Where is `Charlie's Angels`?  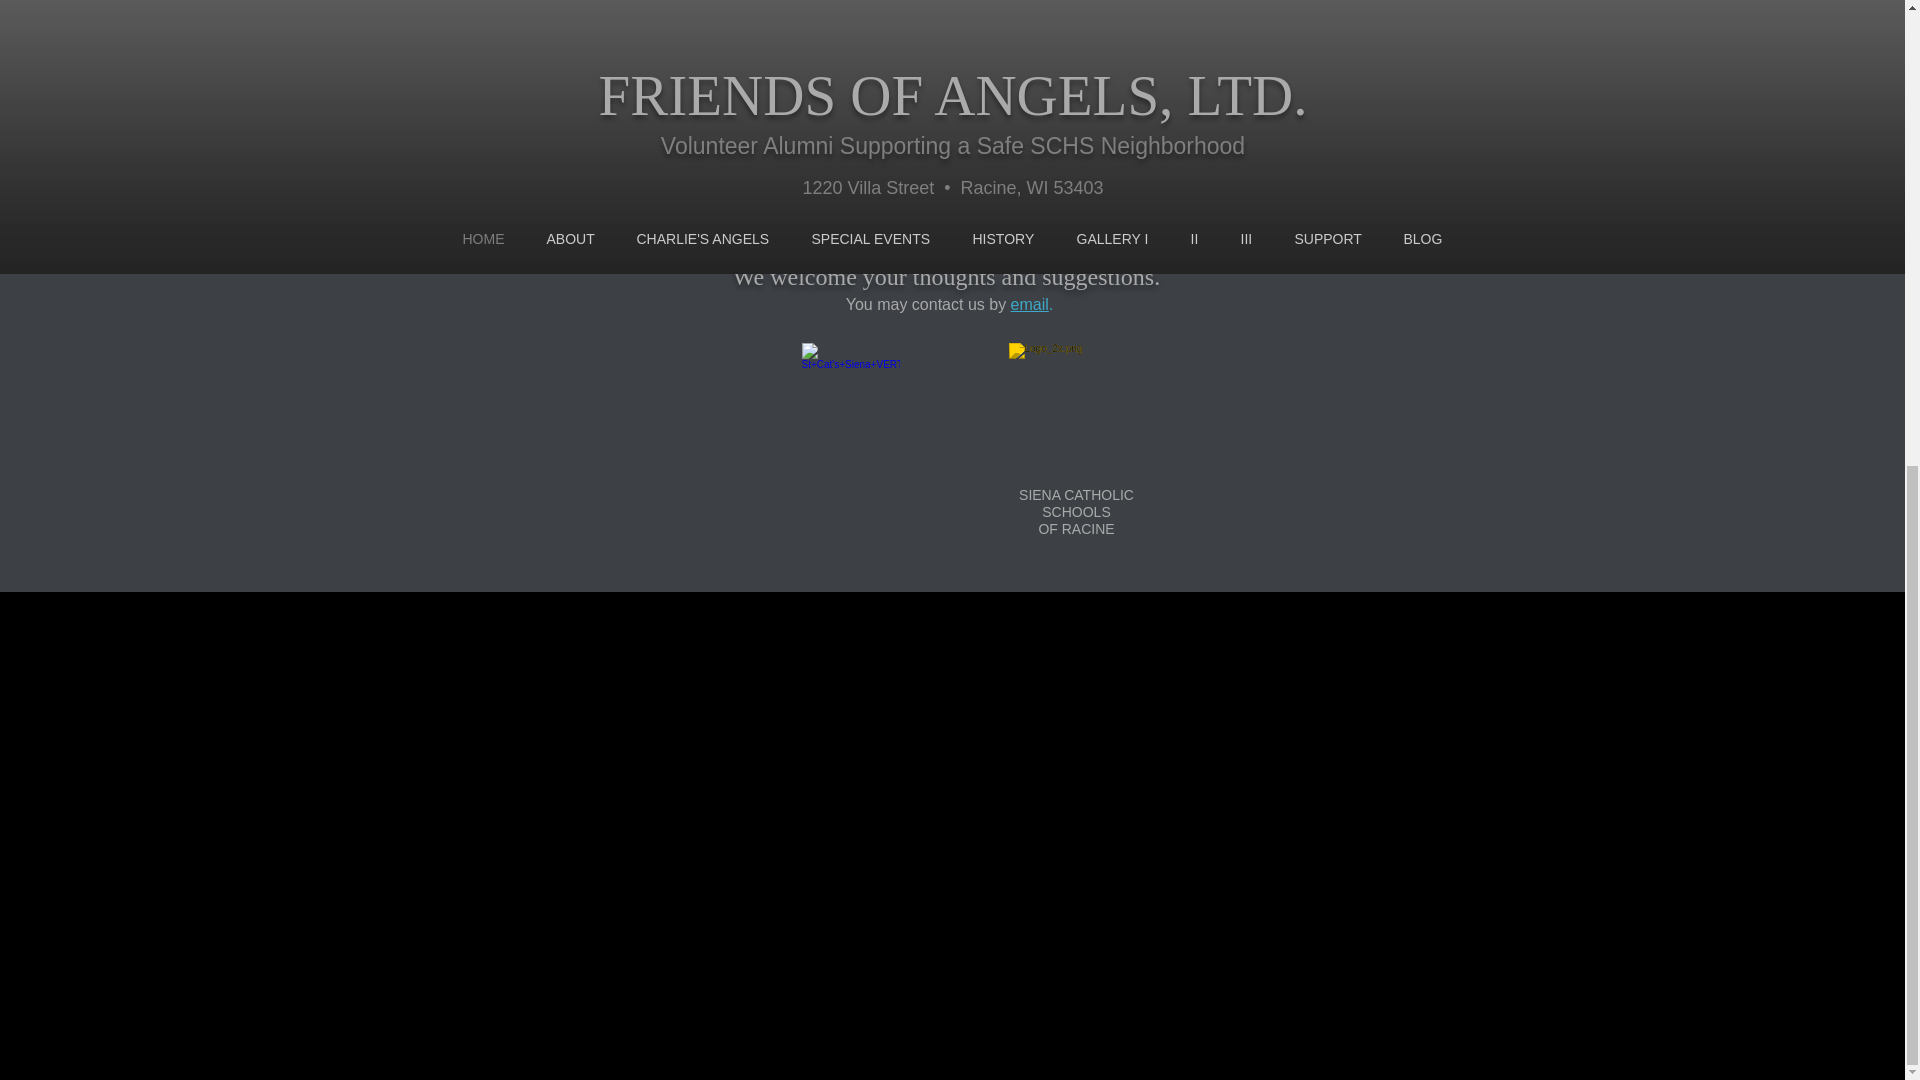
Charlie's Angels is located at coordinates (917, 150).